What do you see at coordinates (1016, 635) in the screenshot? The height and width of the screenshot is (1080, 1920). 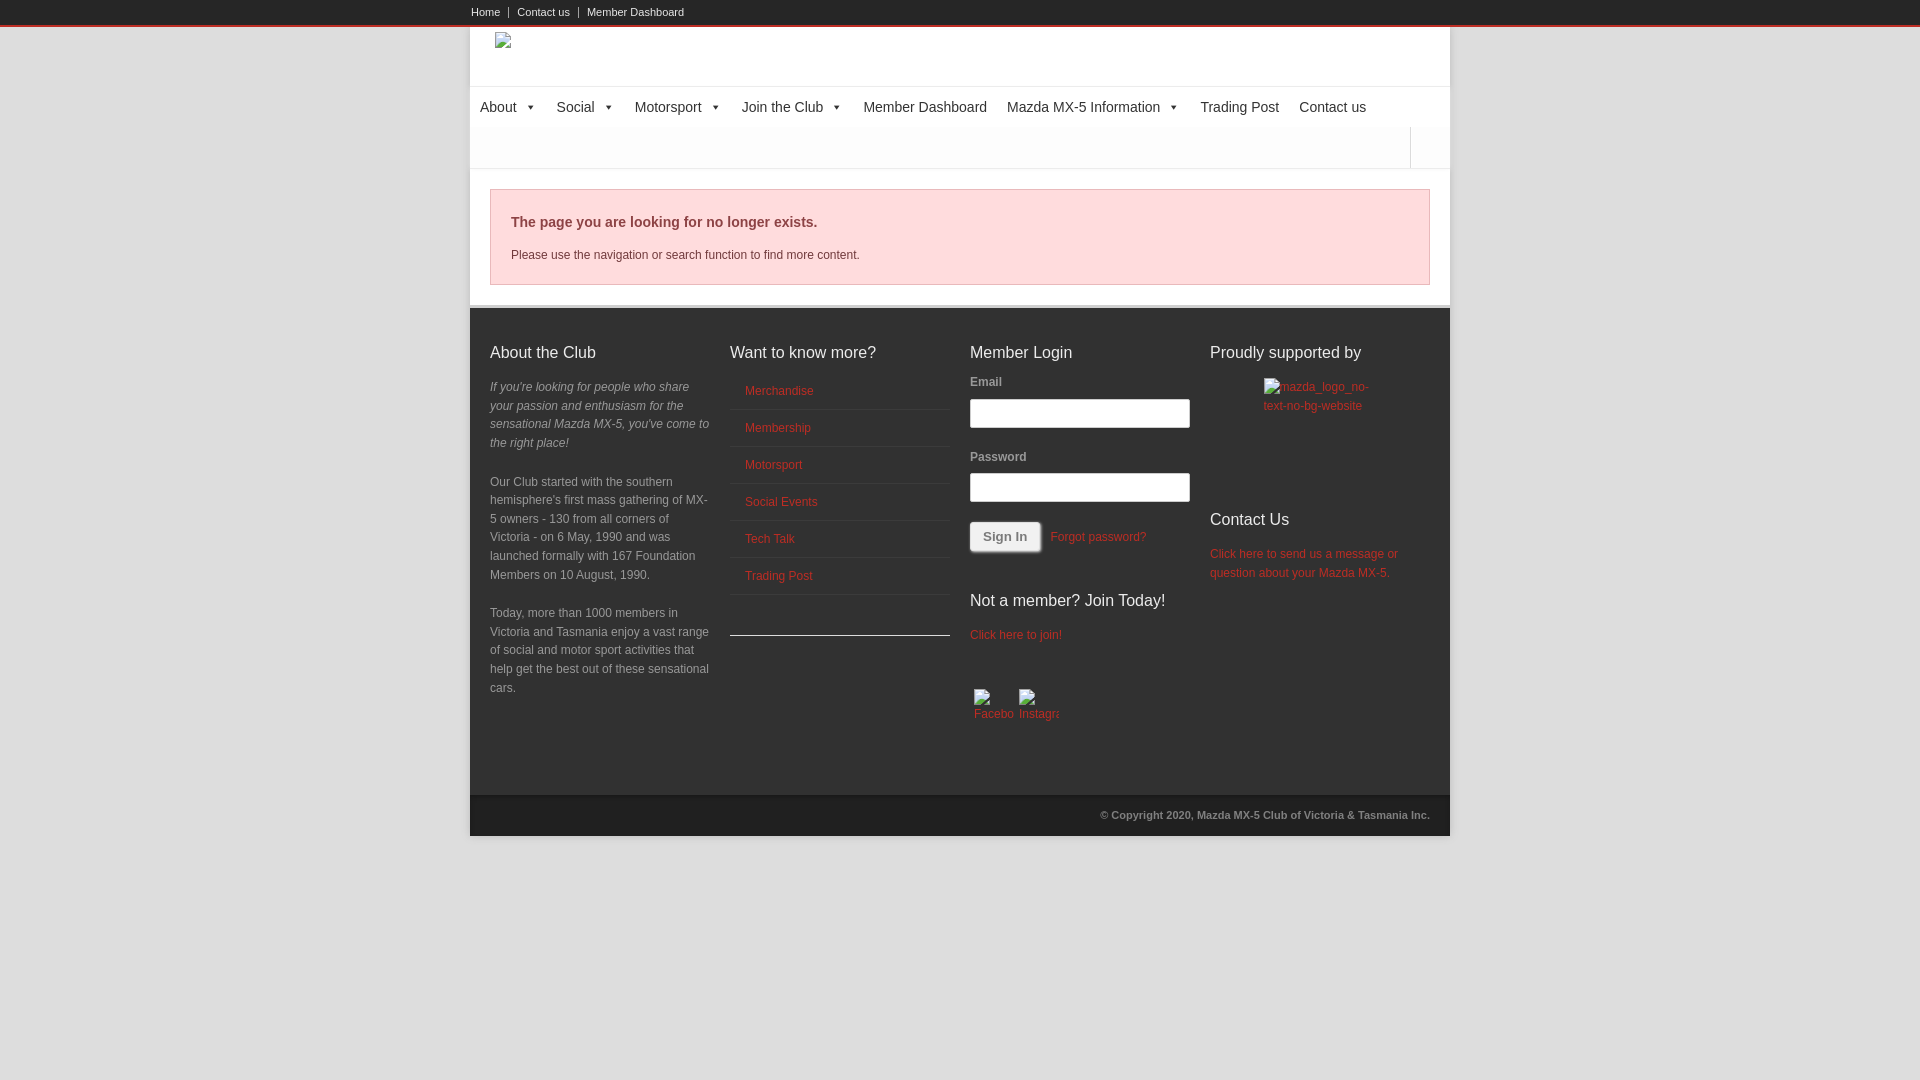 I see `Click here to join!` at bounding box center [1016, 635].